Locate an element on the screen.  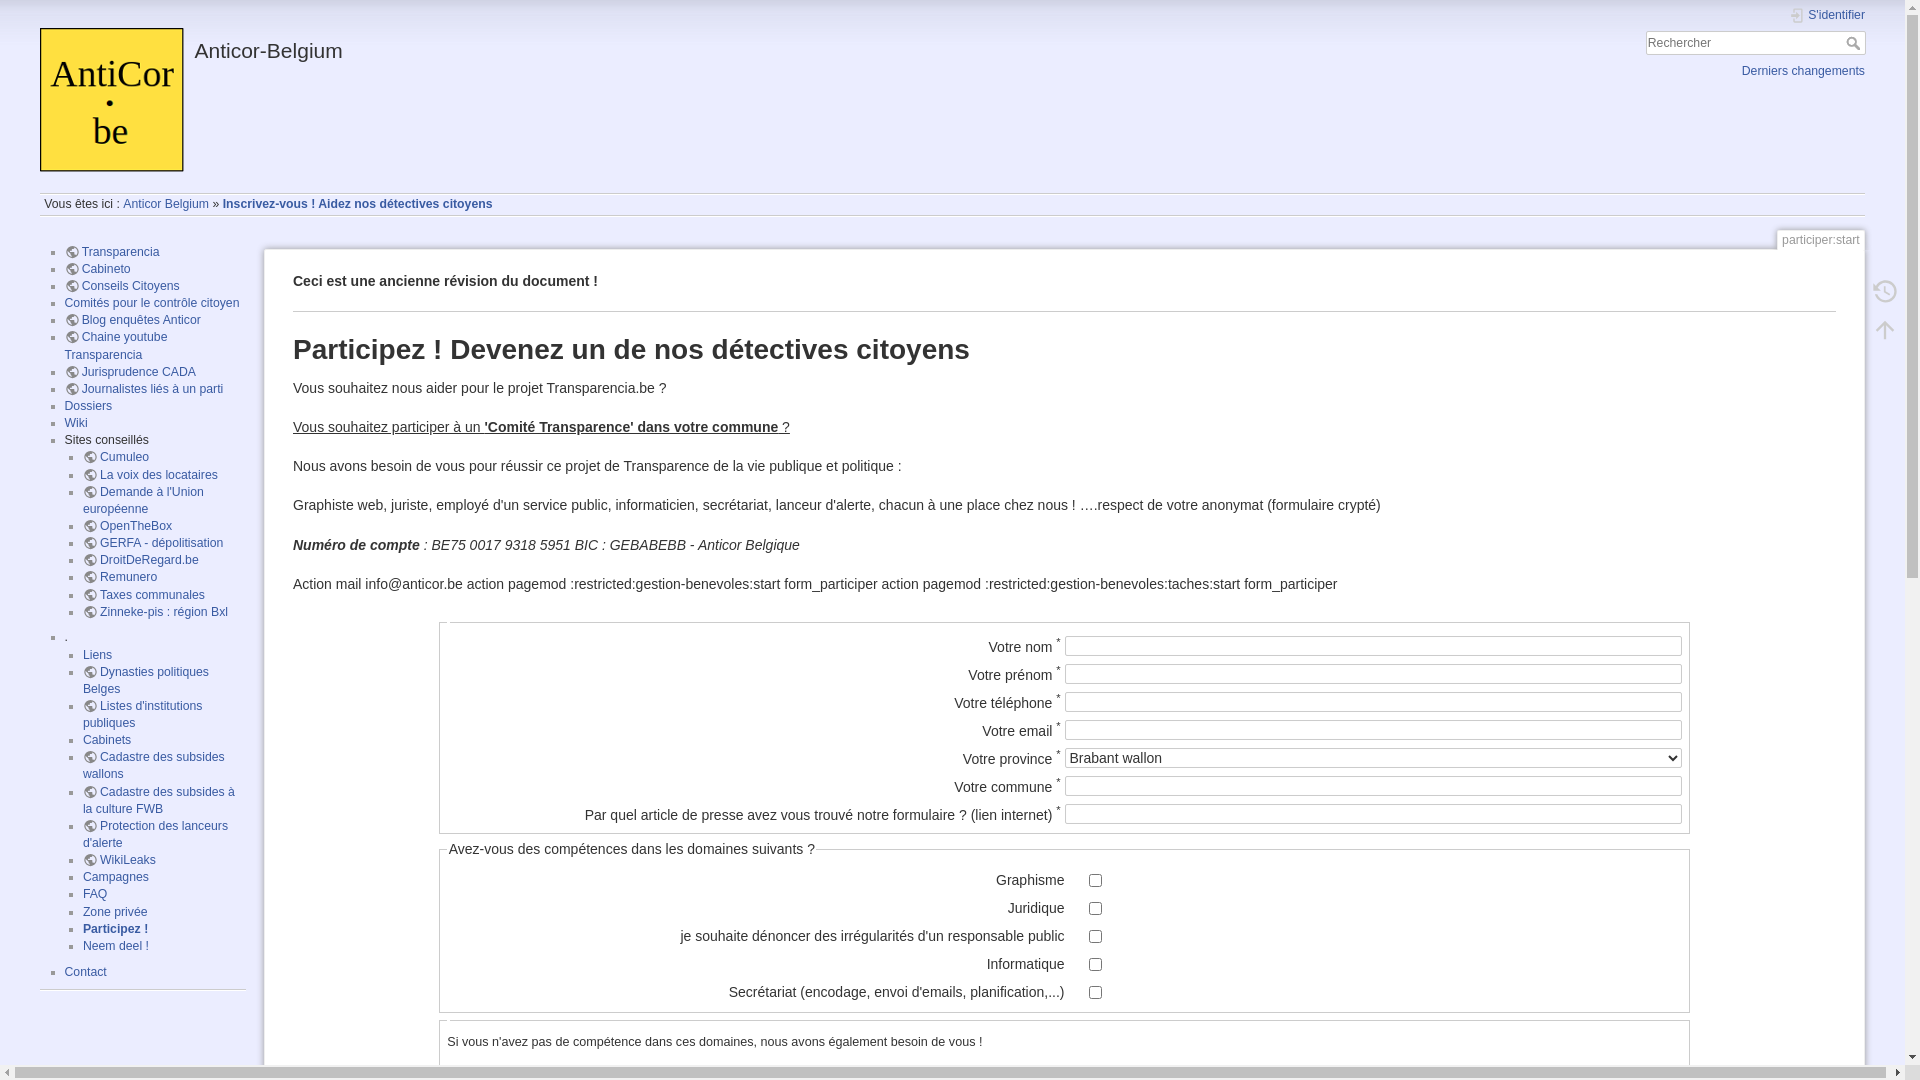
Cabinets is located at coordinates (107, 740).